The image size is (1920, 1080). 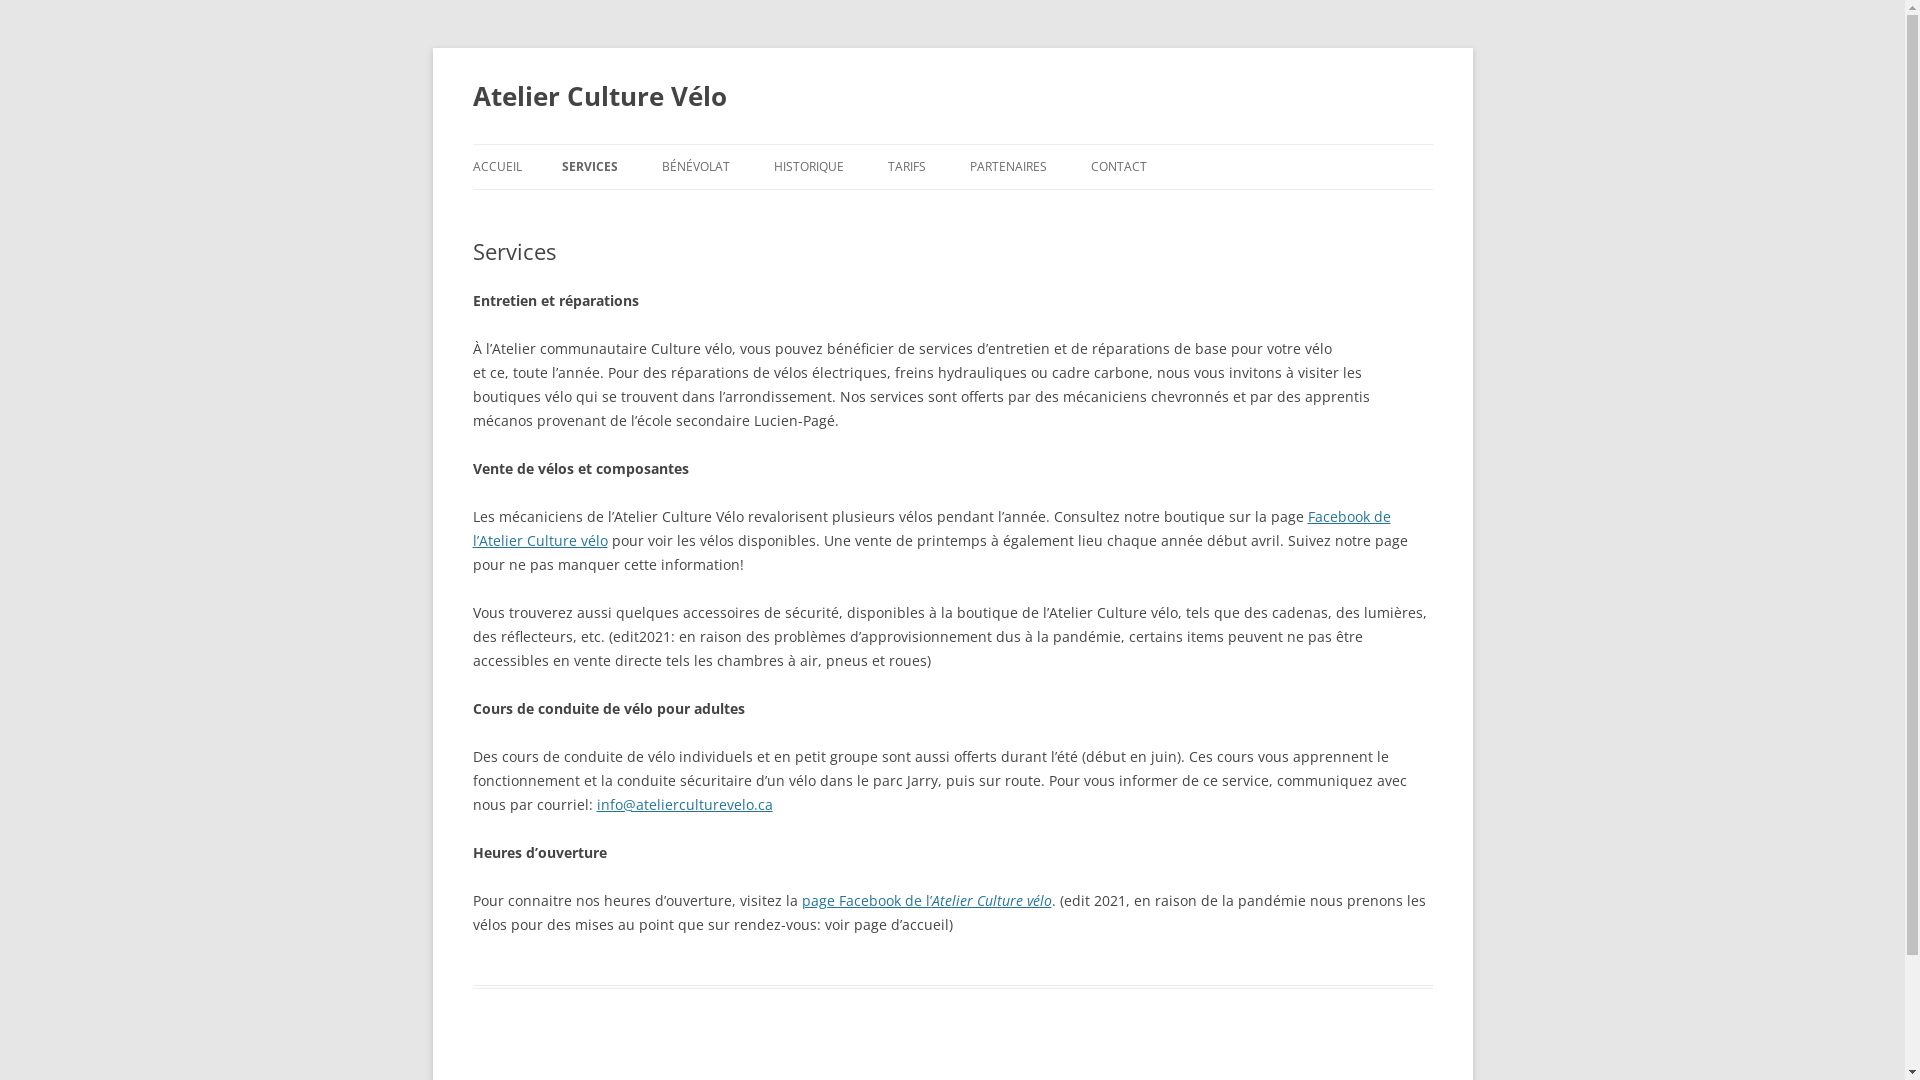 What do you see at coordinates (1118, 167) in the screenshot?
I see `CONTACT` at bounding box center [1118, 167].